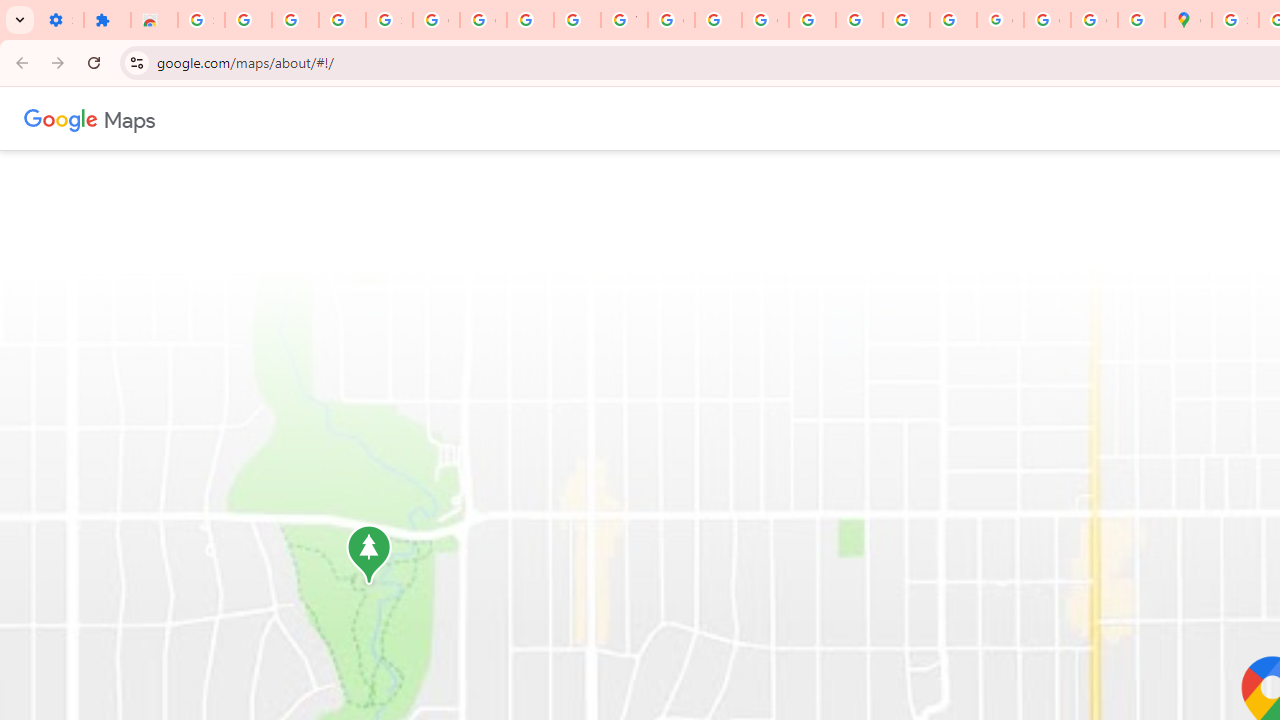 This screenshot has height=720, width=1280. What do you see at coordinates (718, 20) in the screenshot?
I see `https://scholar.google.com/` at bounding box center [718, 20].